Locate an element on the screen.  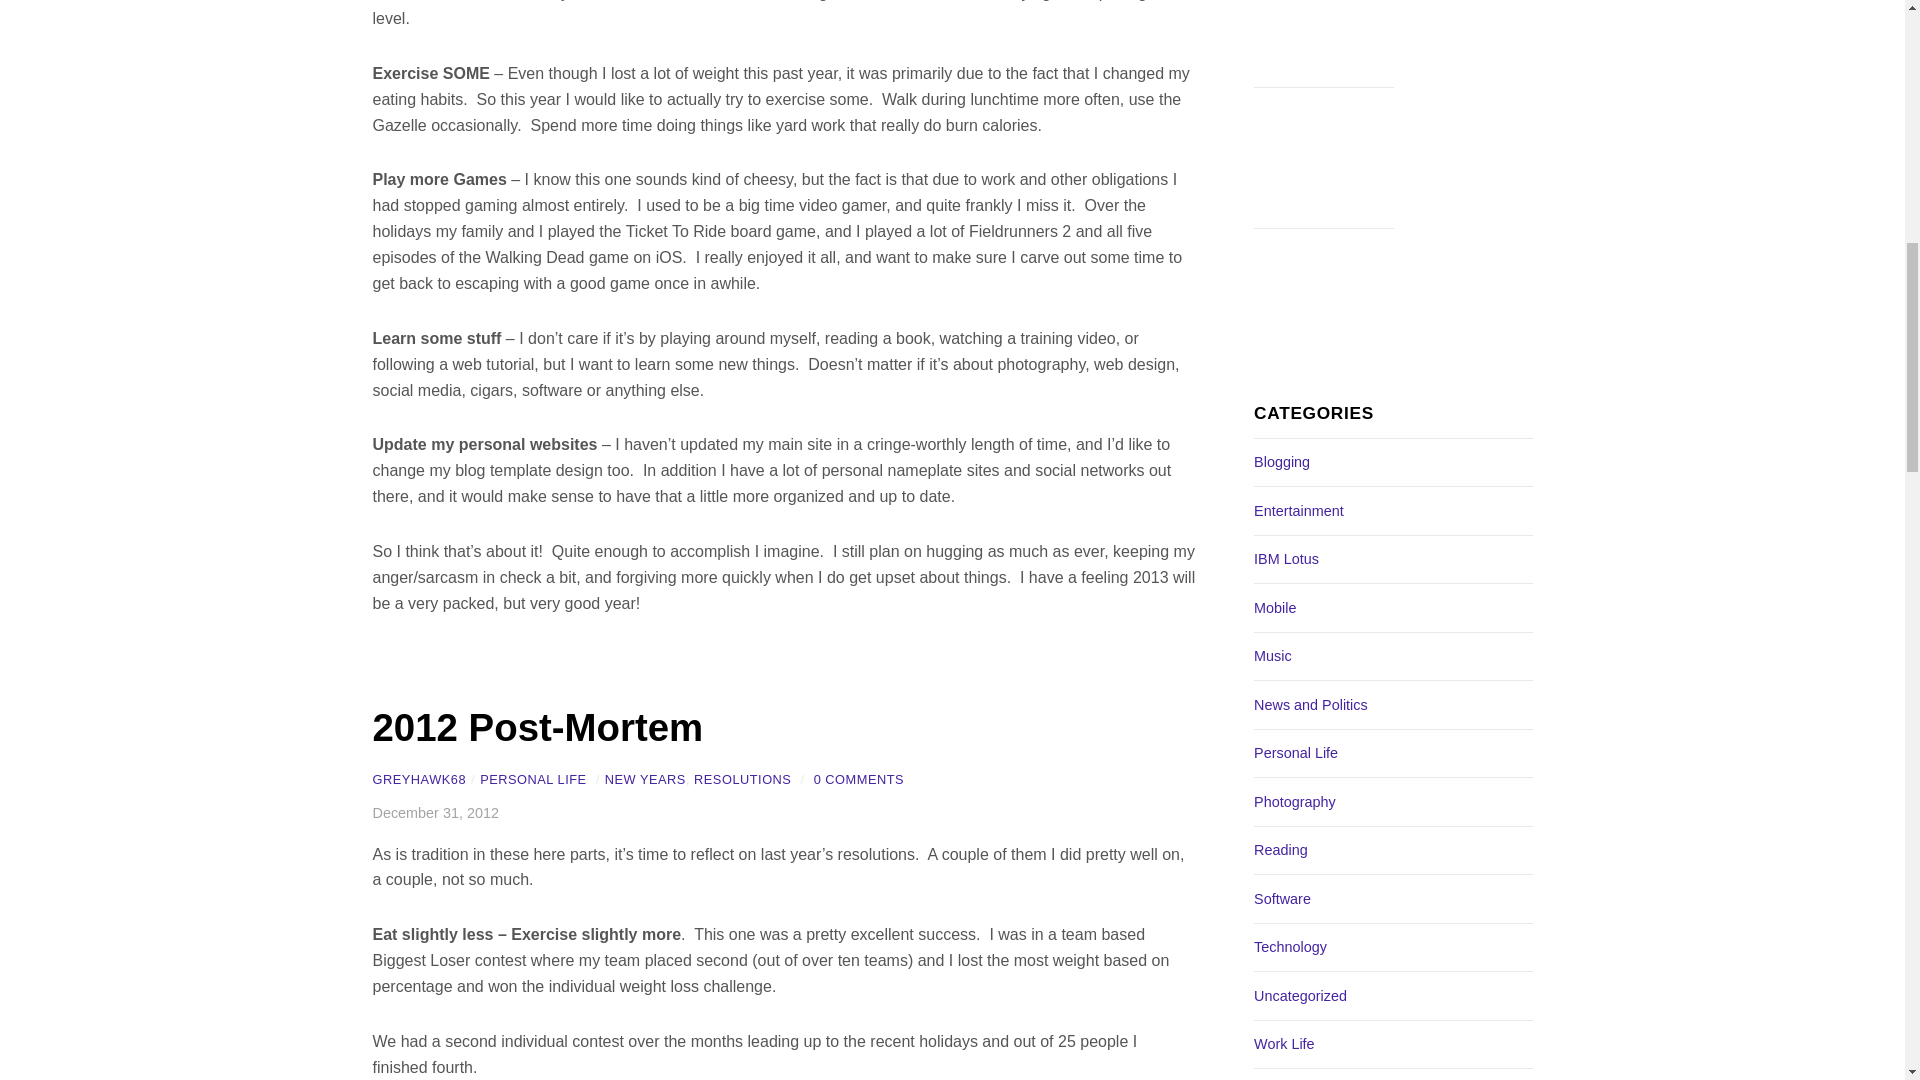
GREYHAWK68 is located at coordinates (419, 780).